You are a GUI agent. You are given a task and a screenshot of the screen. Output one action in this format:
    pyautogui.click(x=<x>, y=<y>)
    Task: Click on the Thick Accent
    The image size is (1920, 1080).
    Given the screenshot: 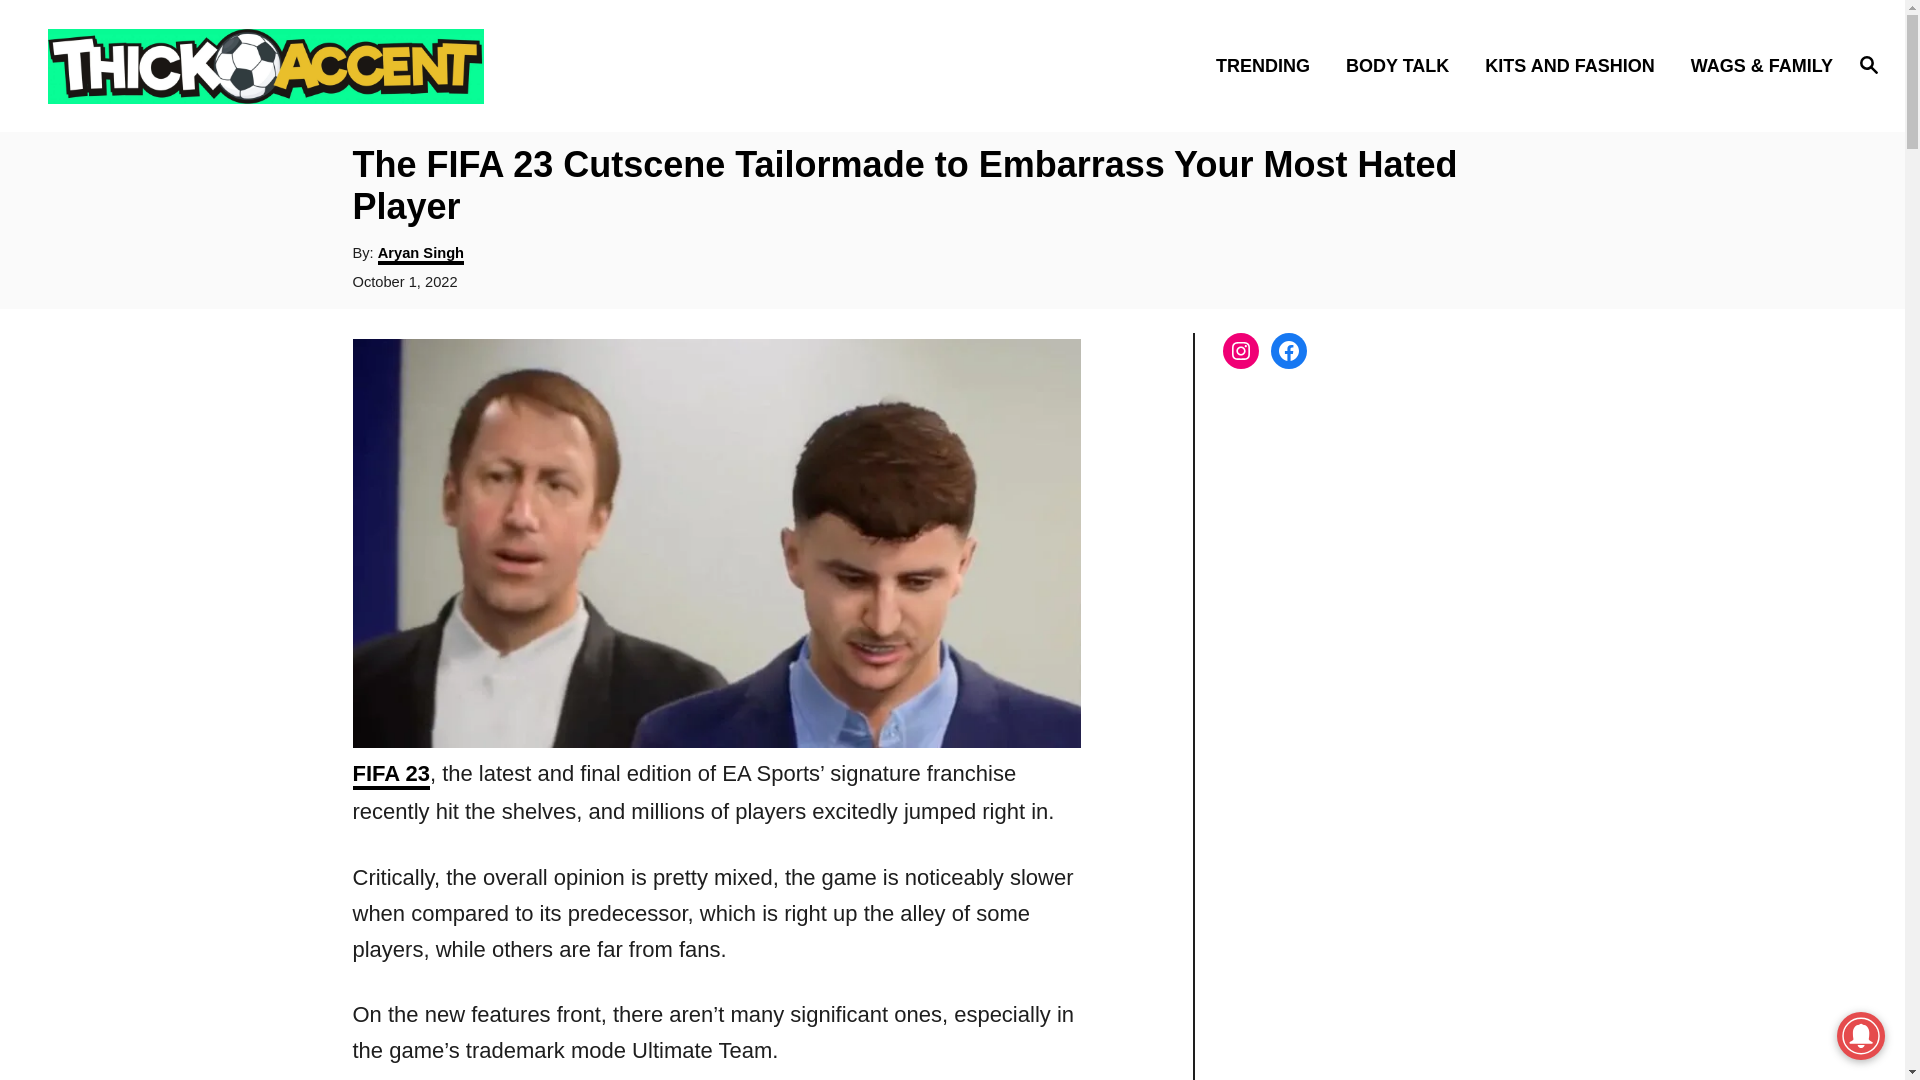 What is the action you would take?
    pyautogui.click(x=270, y=65)
    